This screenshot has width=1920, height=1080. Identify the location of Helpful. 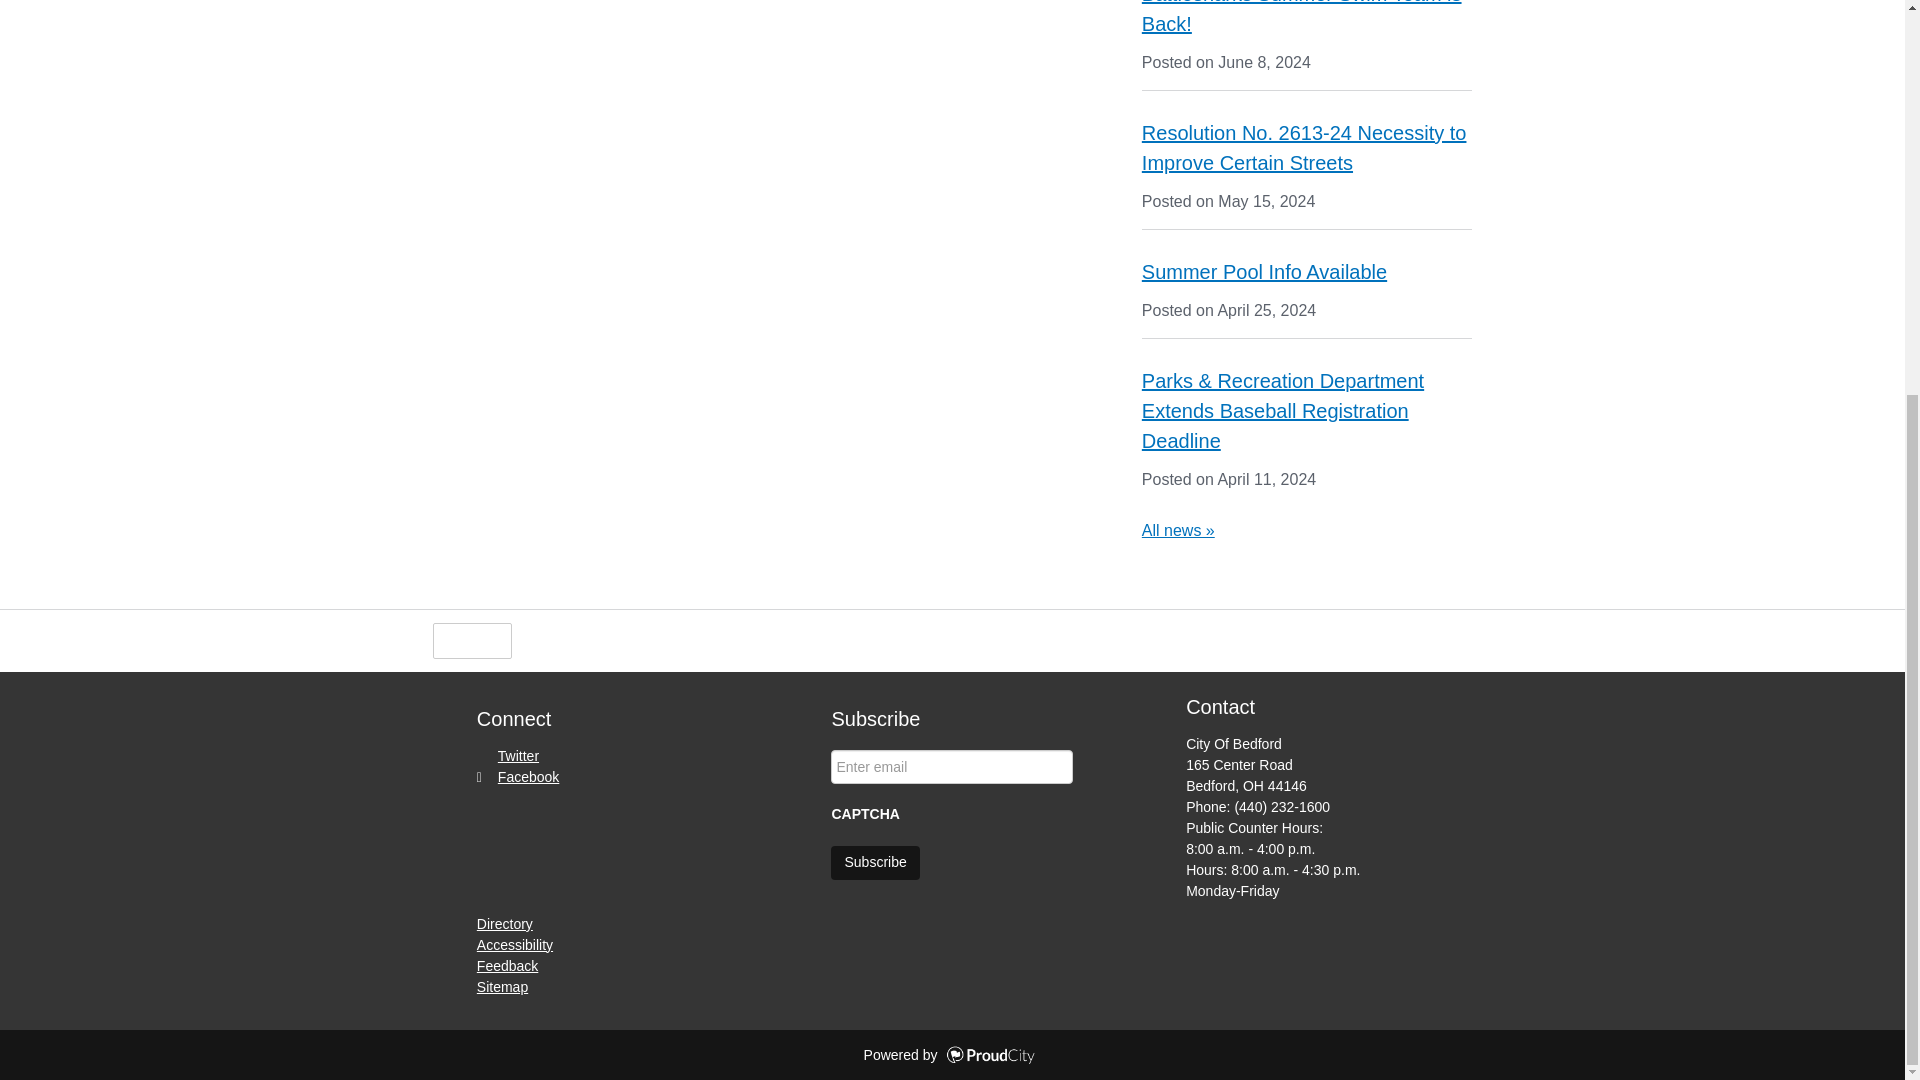
(471, 640).